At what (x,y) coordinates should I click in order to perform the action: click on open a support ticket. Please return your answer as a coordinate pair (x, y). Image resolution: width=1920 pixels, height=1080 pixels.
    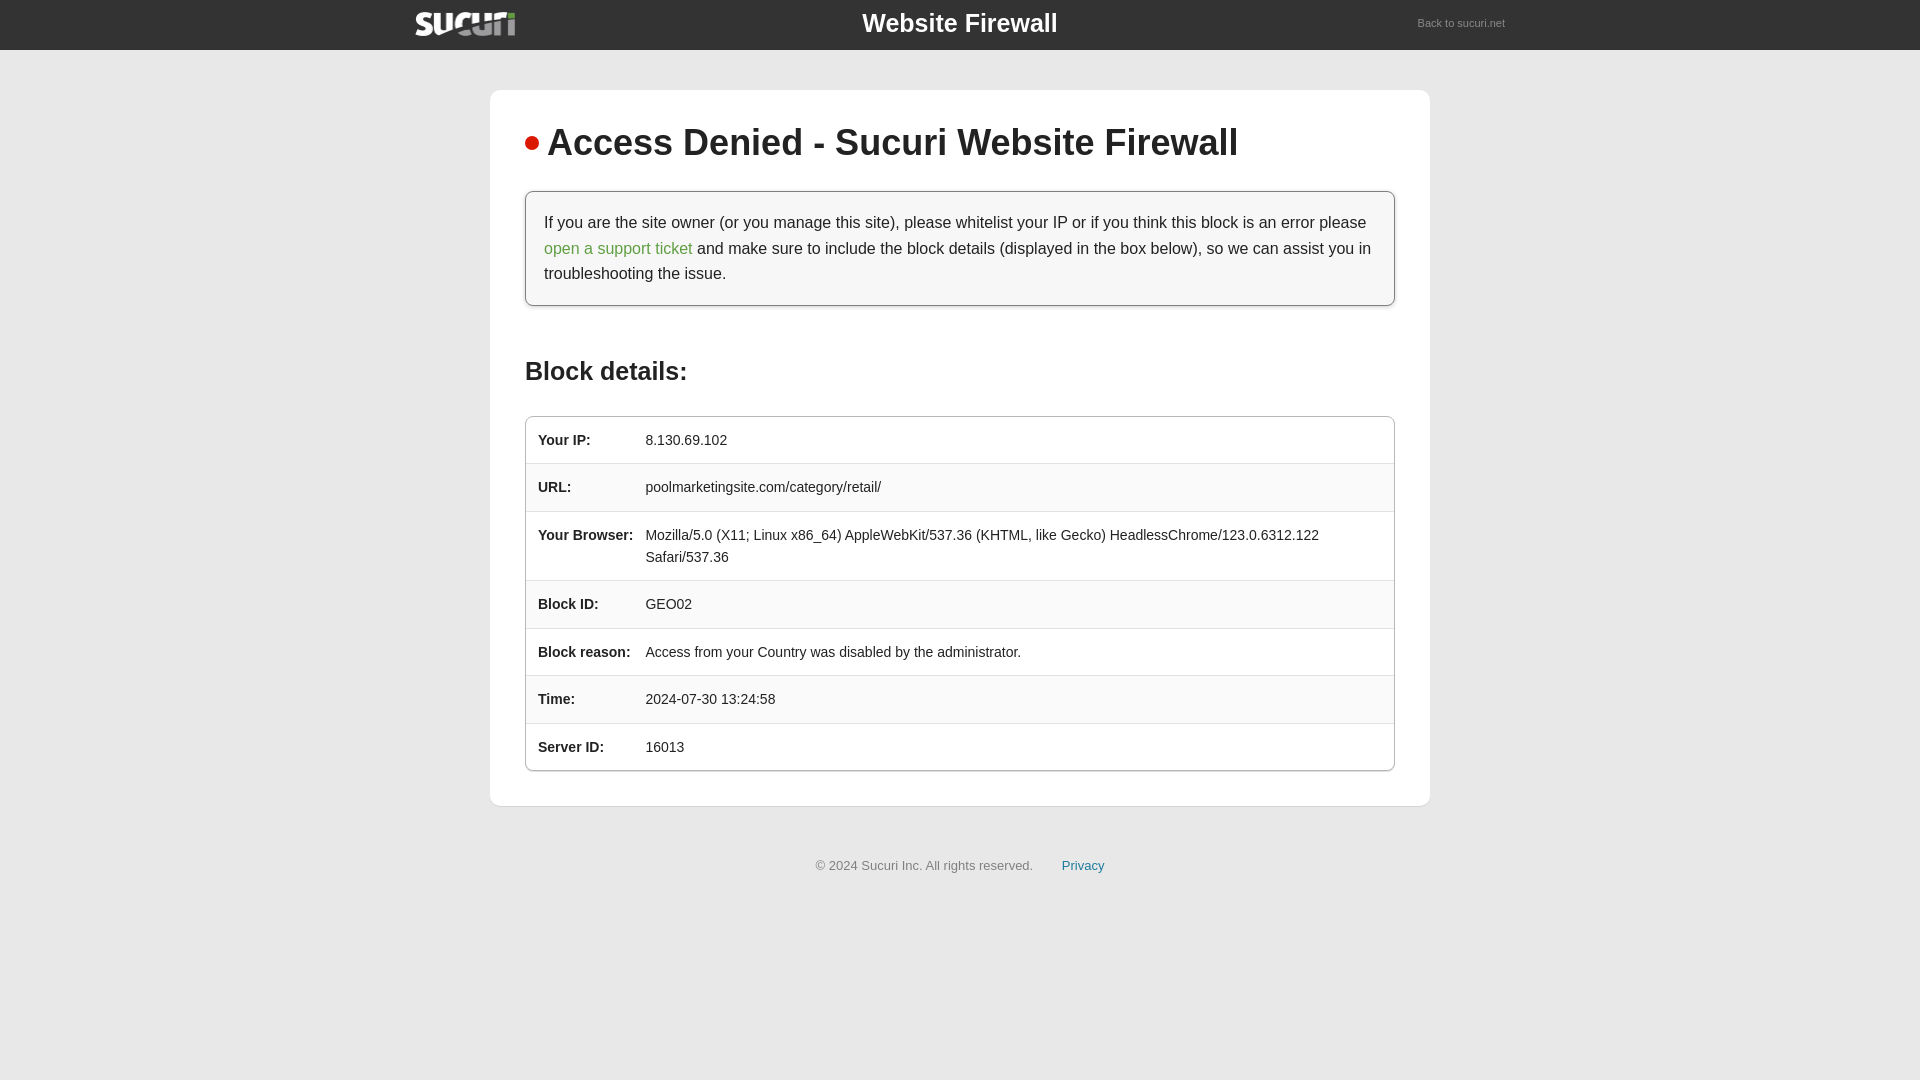
    Looking at the image, I should click on (618, 248).